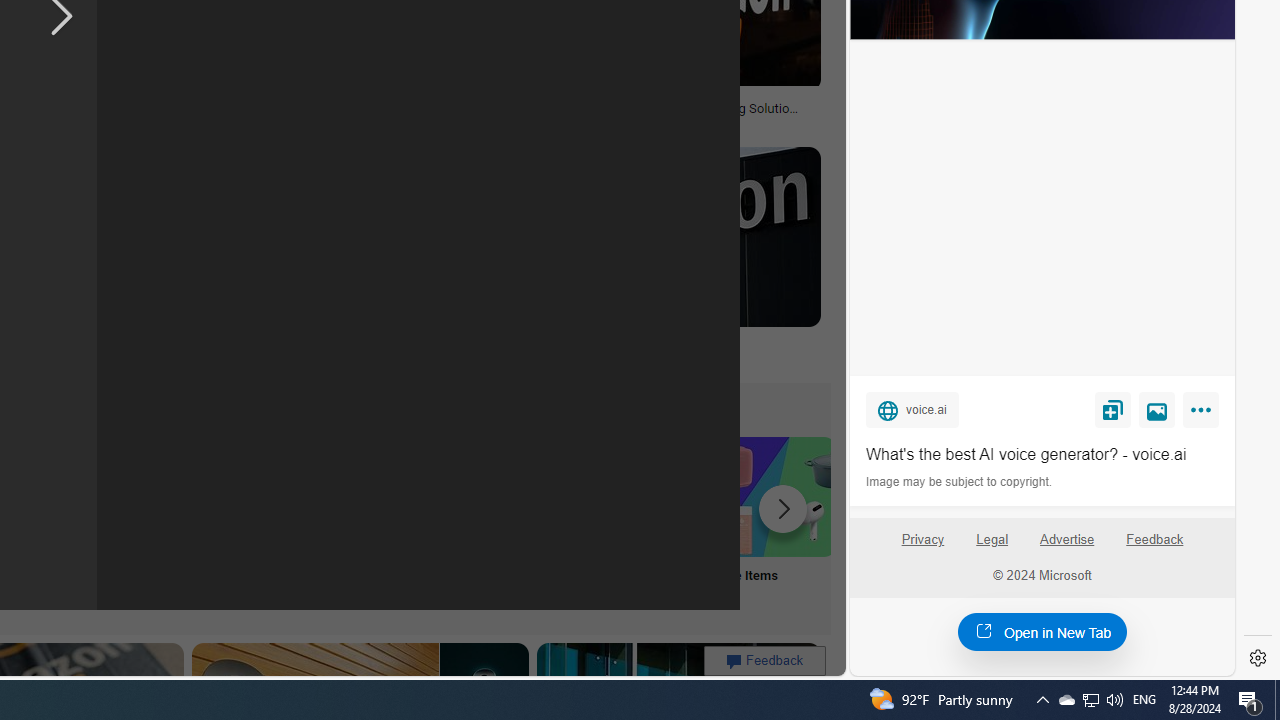  What do you see at coordinates (234, 358) in the screenshot?
I see `cordcuttersnews.com` at bounding box center [234, 358].